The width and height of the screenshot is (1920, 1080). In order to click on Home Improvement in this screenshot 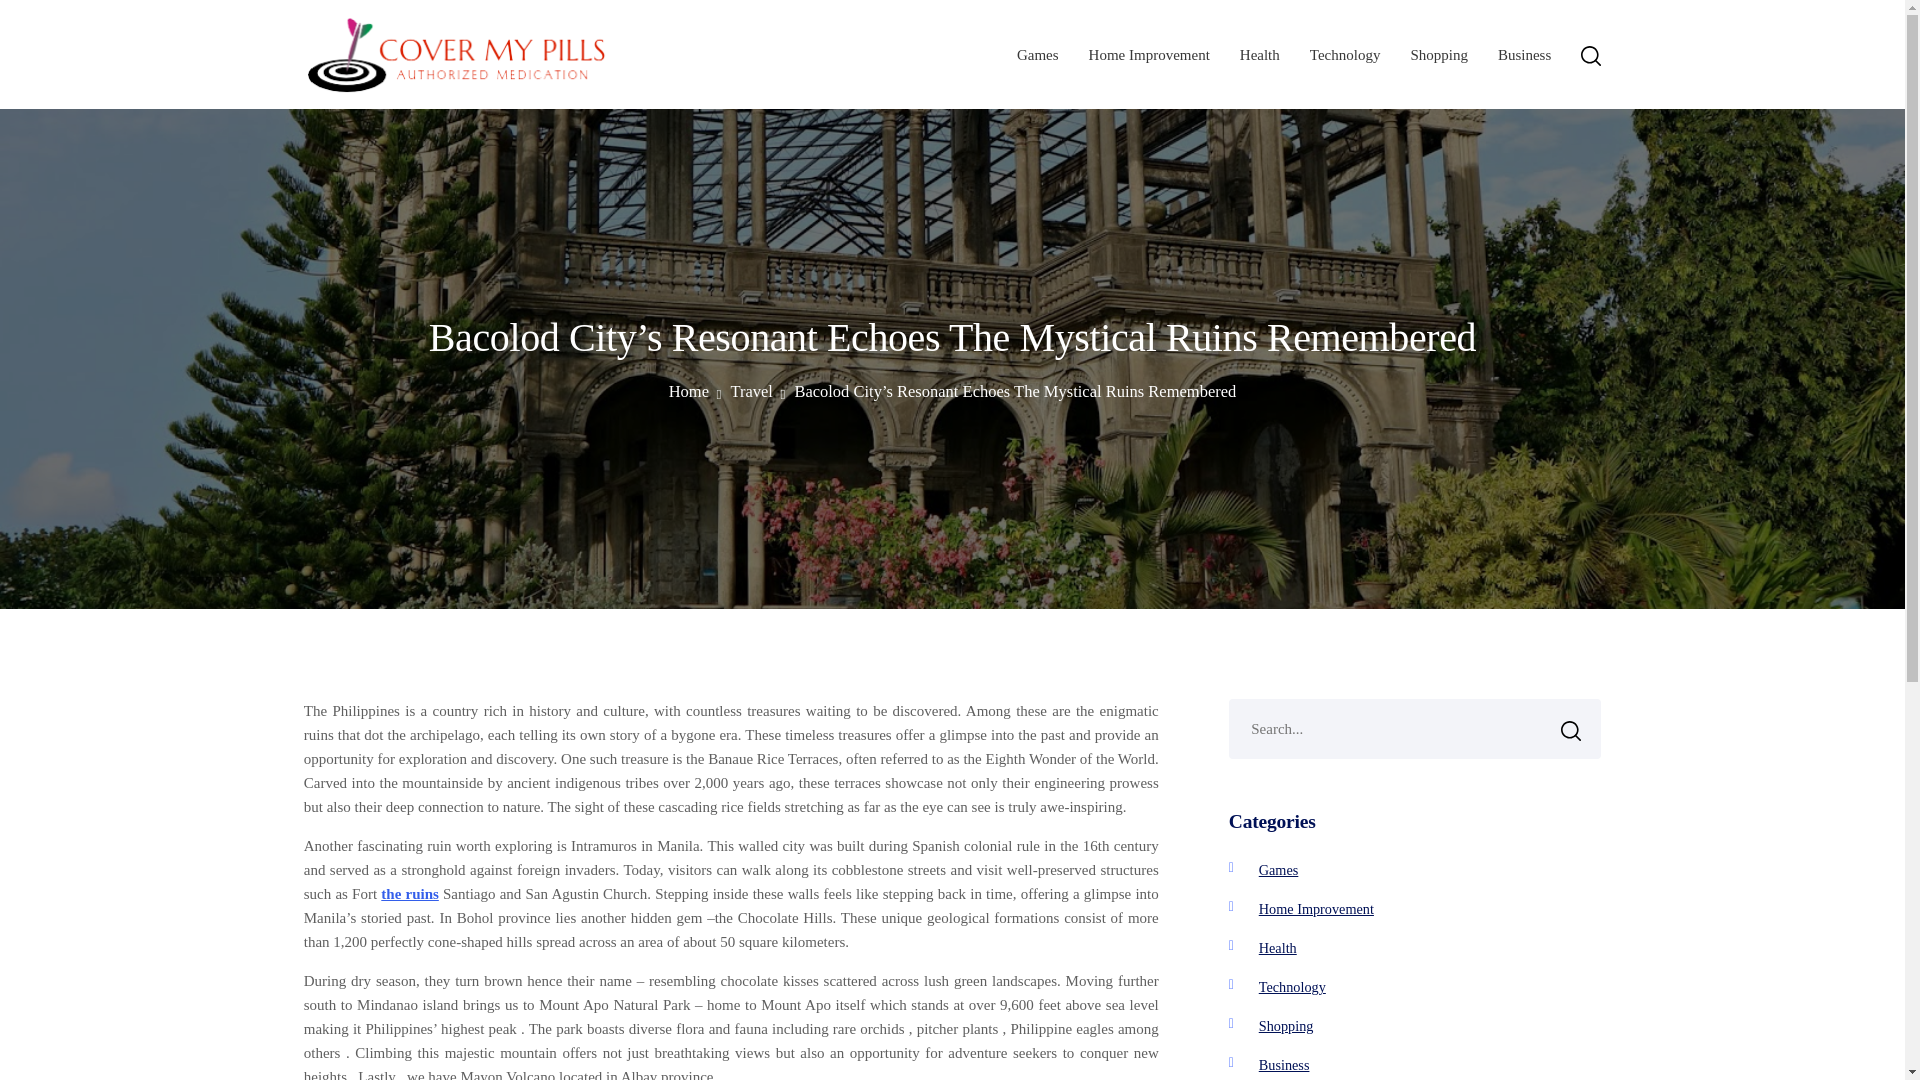, I will do `click(1316, 908)`.